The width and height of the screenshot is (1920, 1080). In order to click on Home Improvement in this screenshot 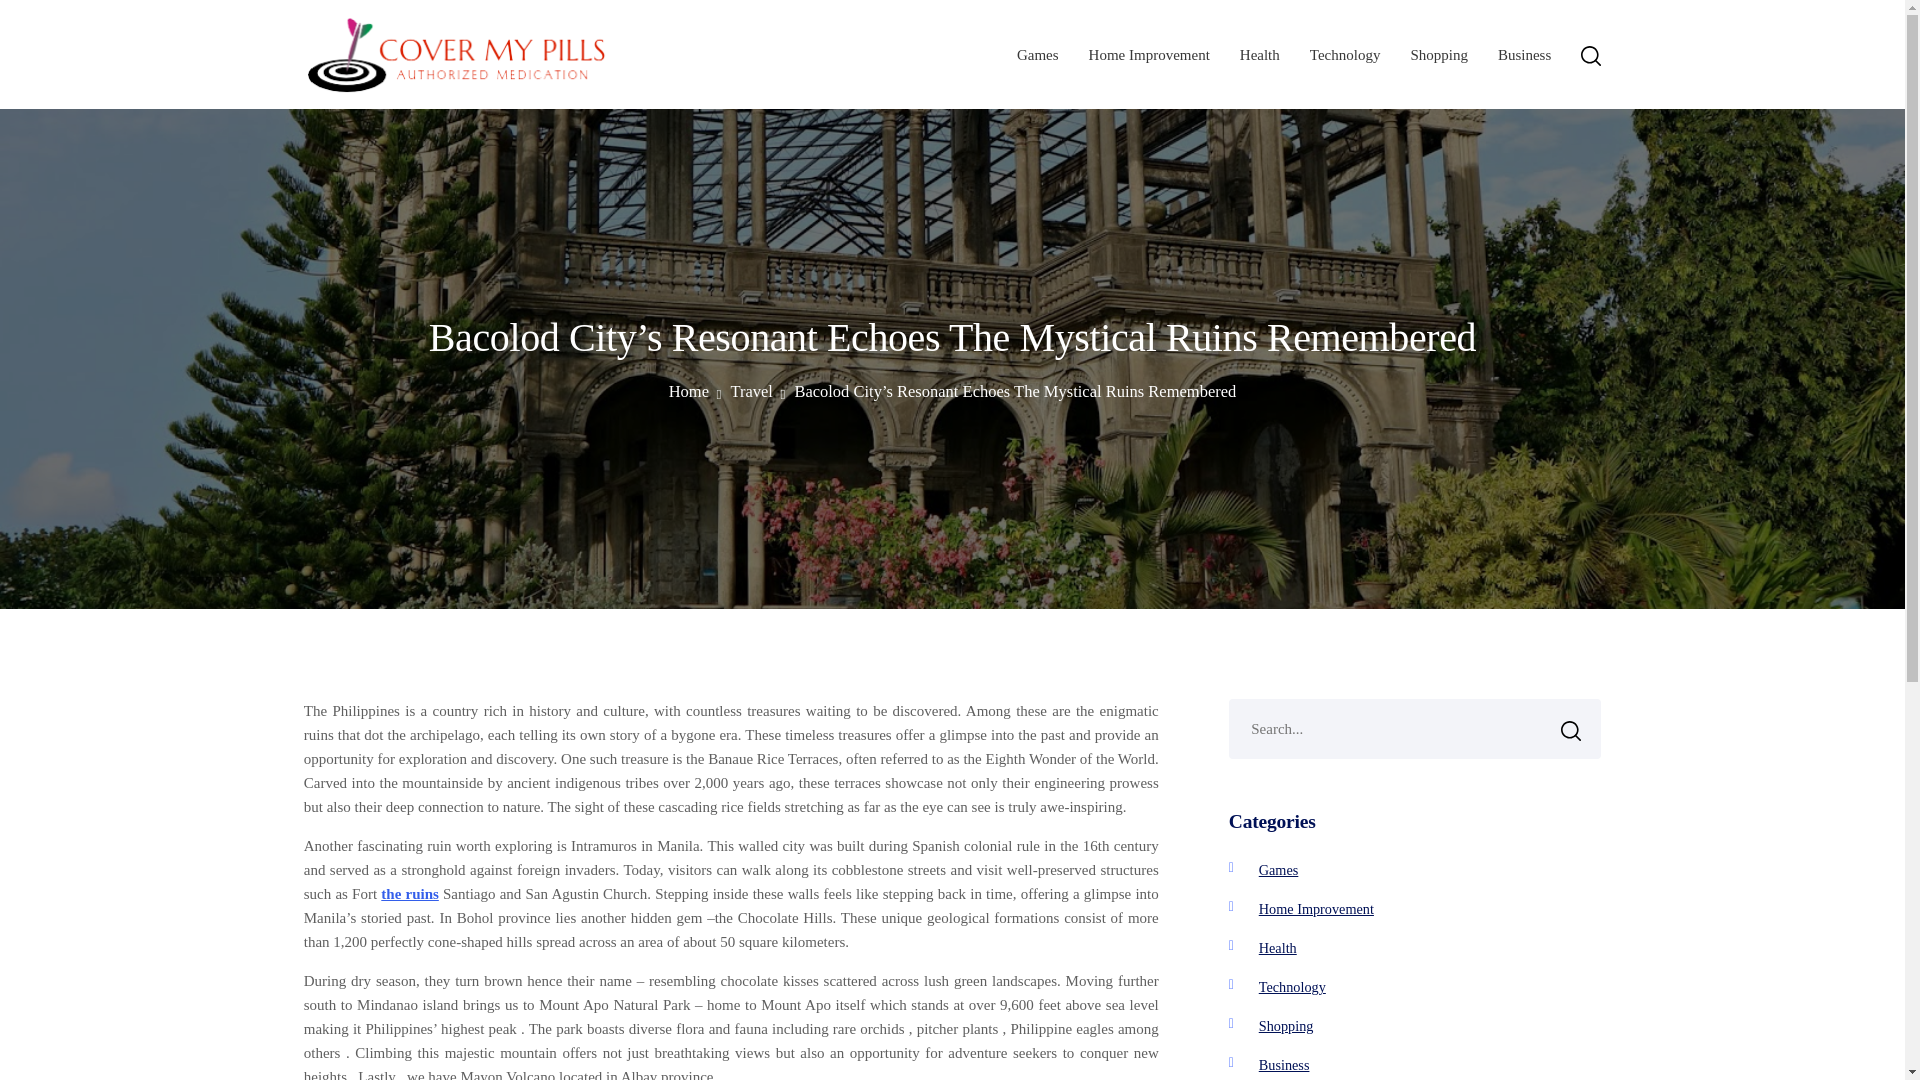, I will do `click(1316, 908)`.